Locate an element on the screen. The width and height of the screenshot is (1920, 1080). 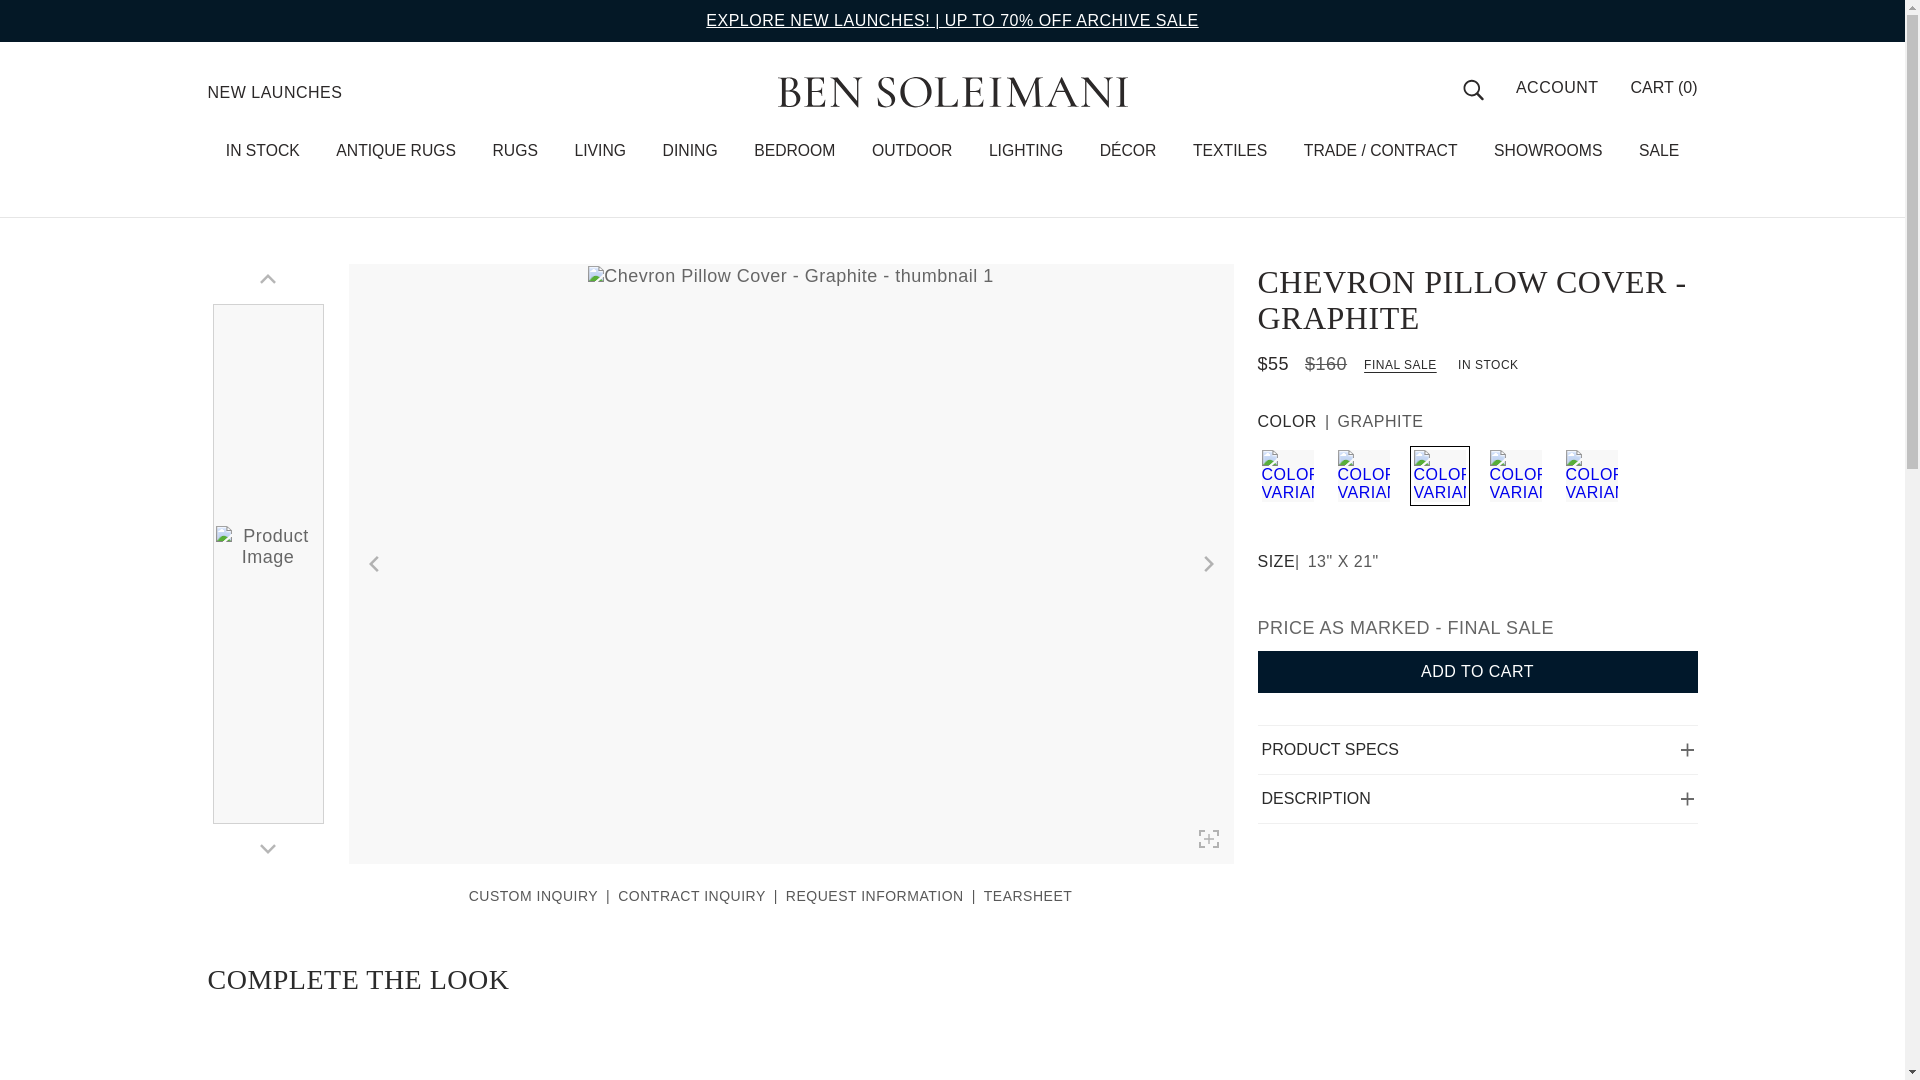
ACCOUNT is located at coordinates (1558, 88).